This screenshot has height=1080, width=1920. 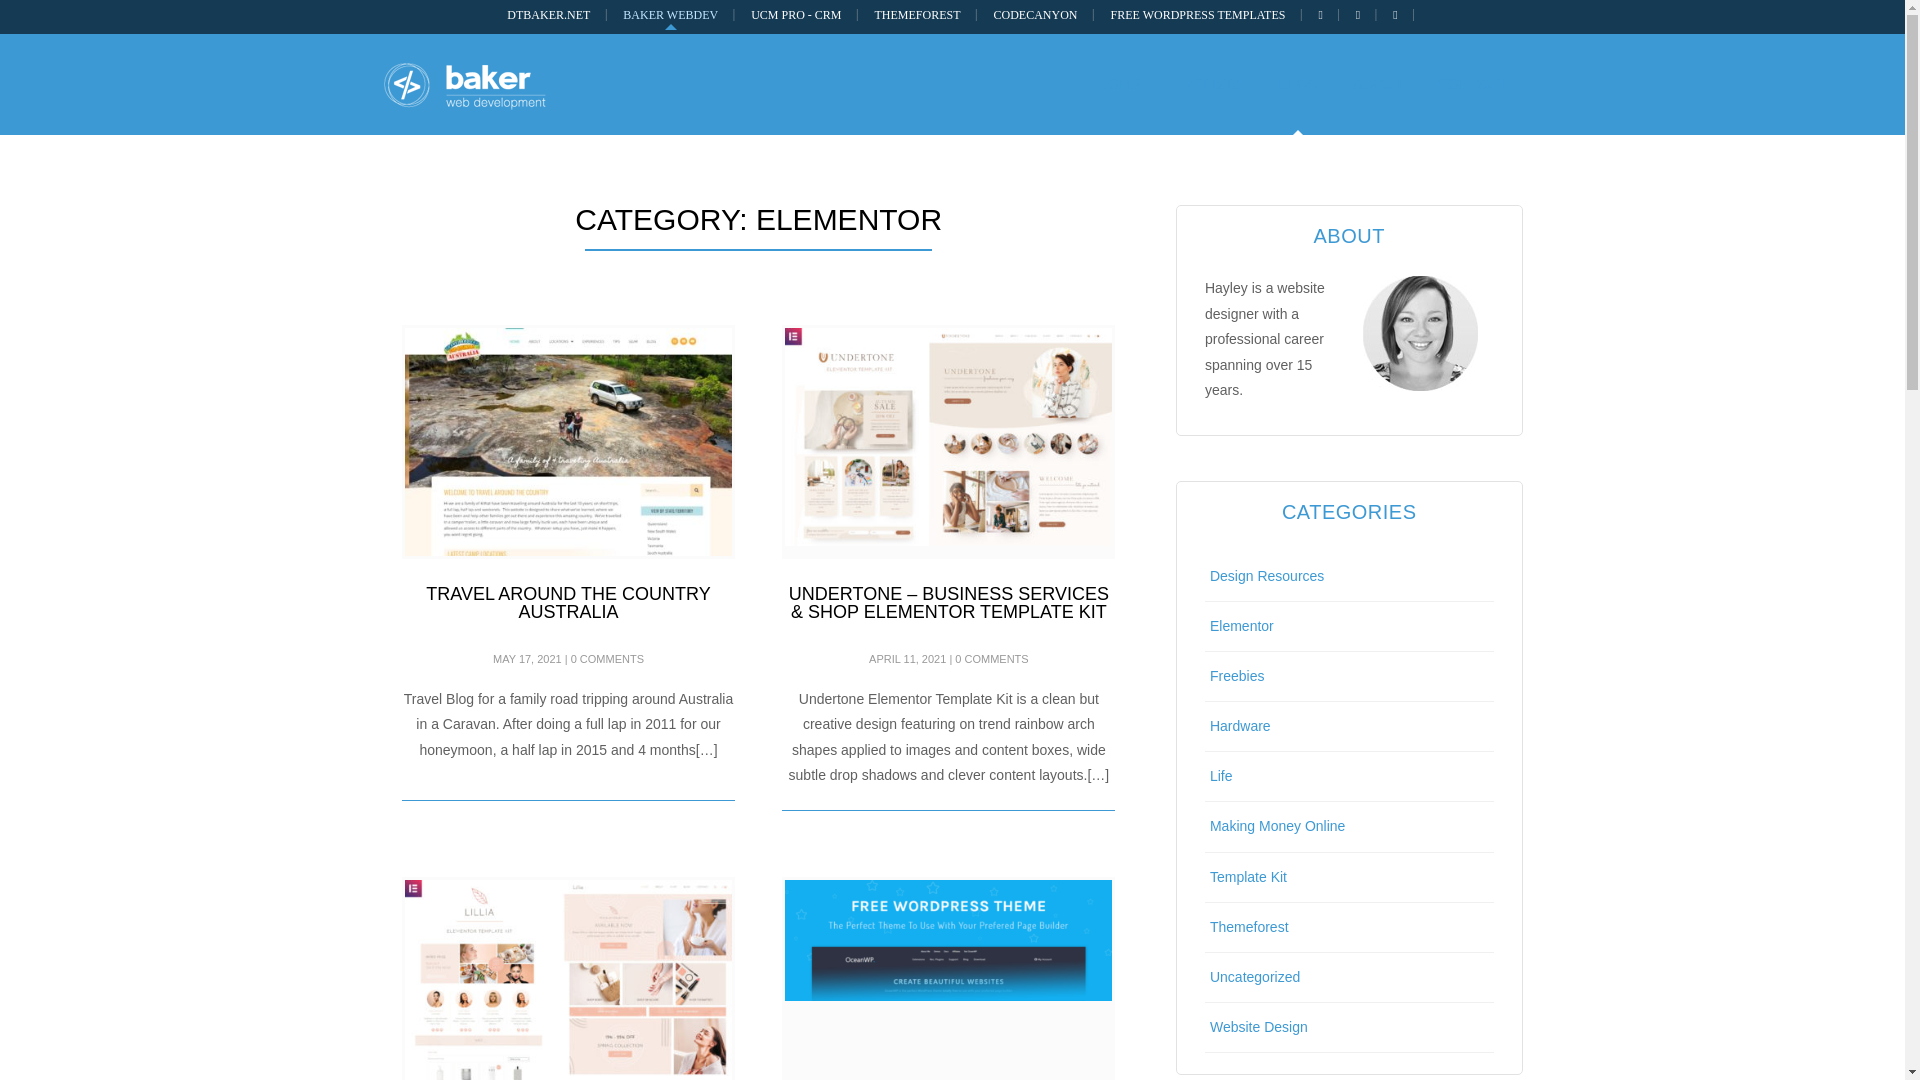 I want to click on BAKER WEBDEV, so click(x=670, y=14).